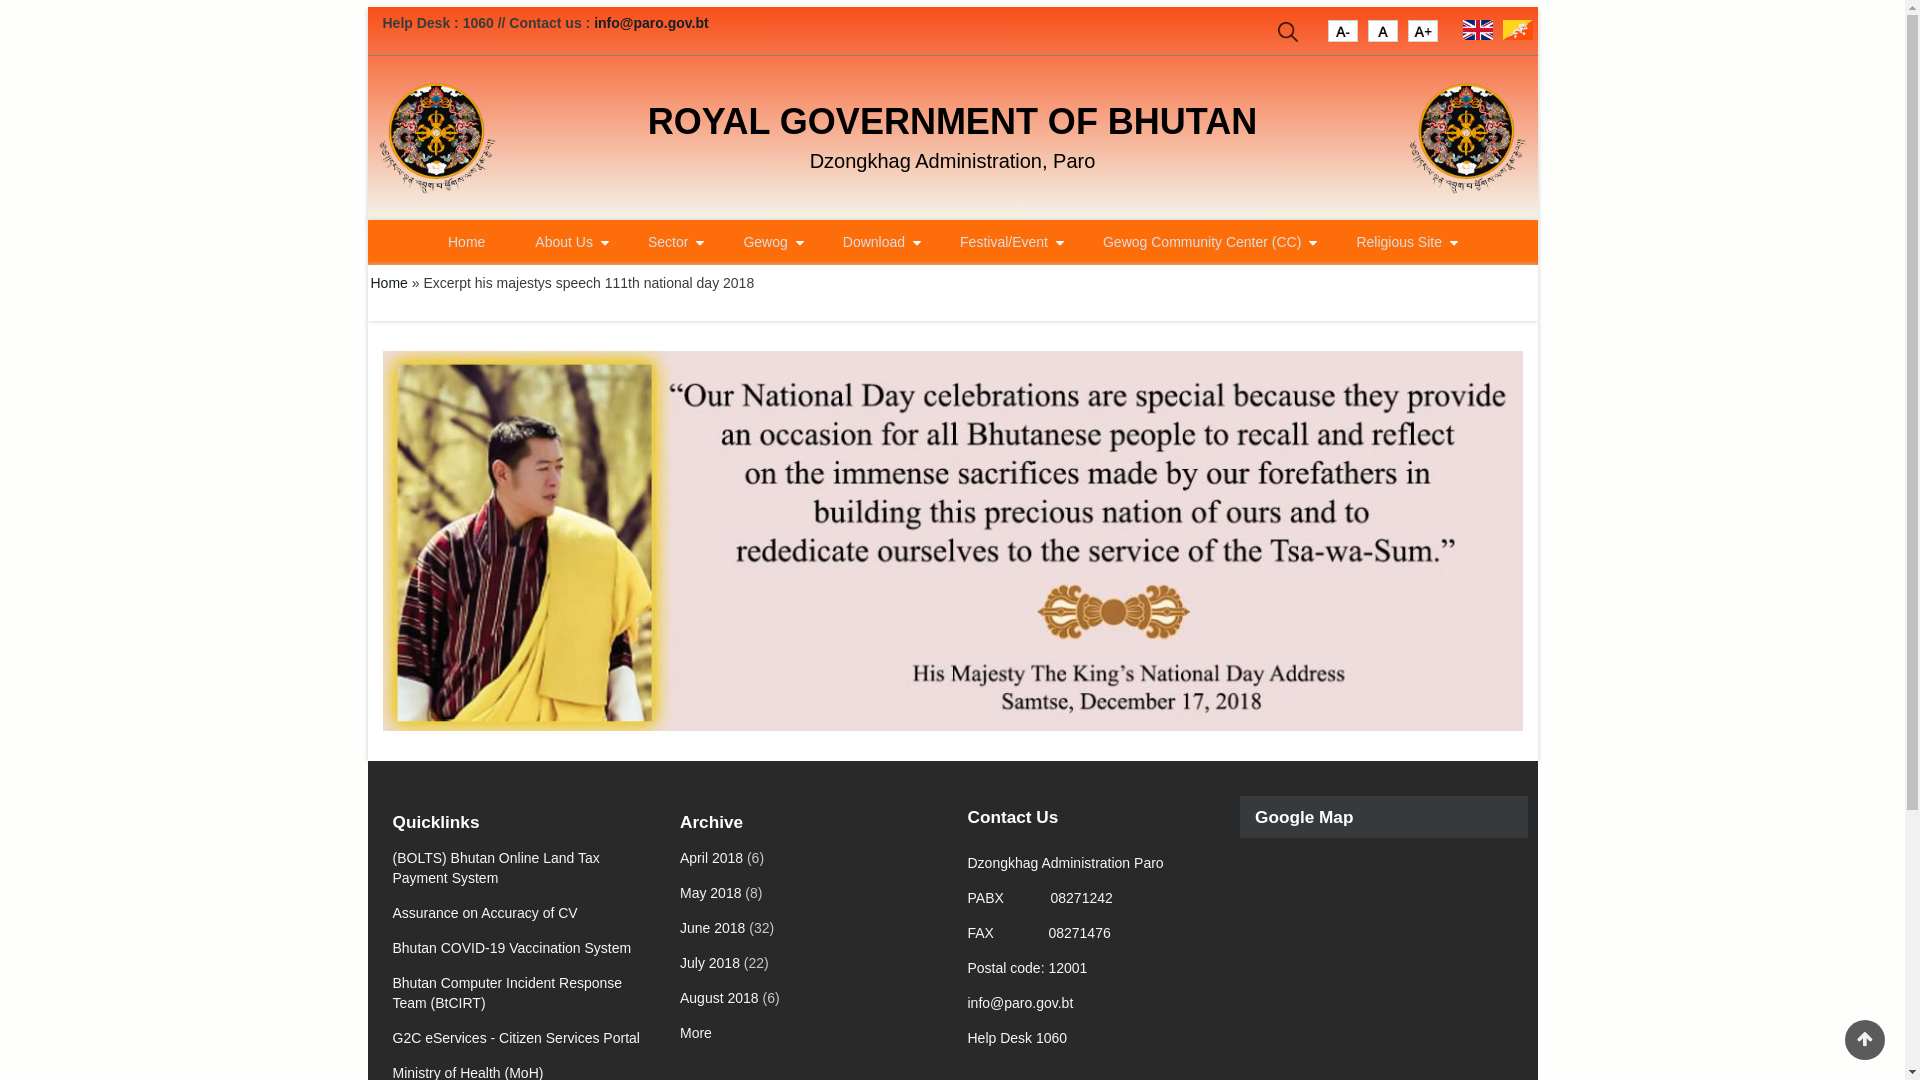 The height and width of the screenshot is (1080, 1920). What do you see at coordinates (507, 993) in the screenshot?
I see `Bhutan Computer Incident Response Team (BtCIRT)` at bounding box center [507, 993].